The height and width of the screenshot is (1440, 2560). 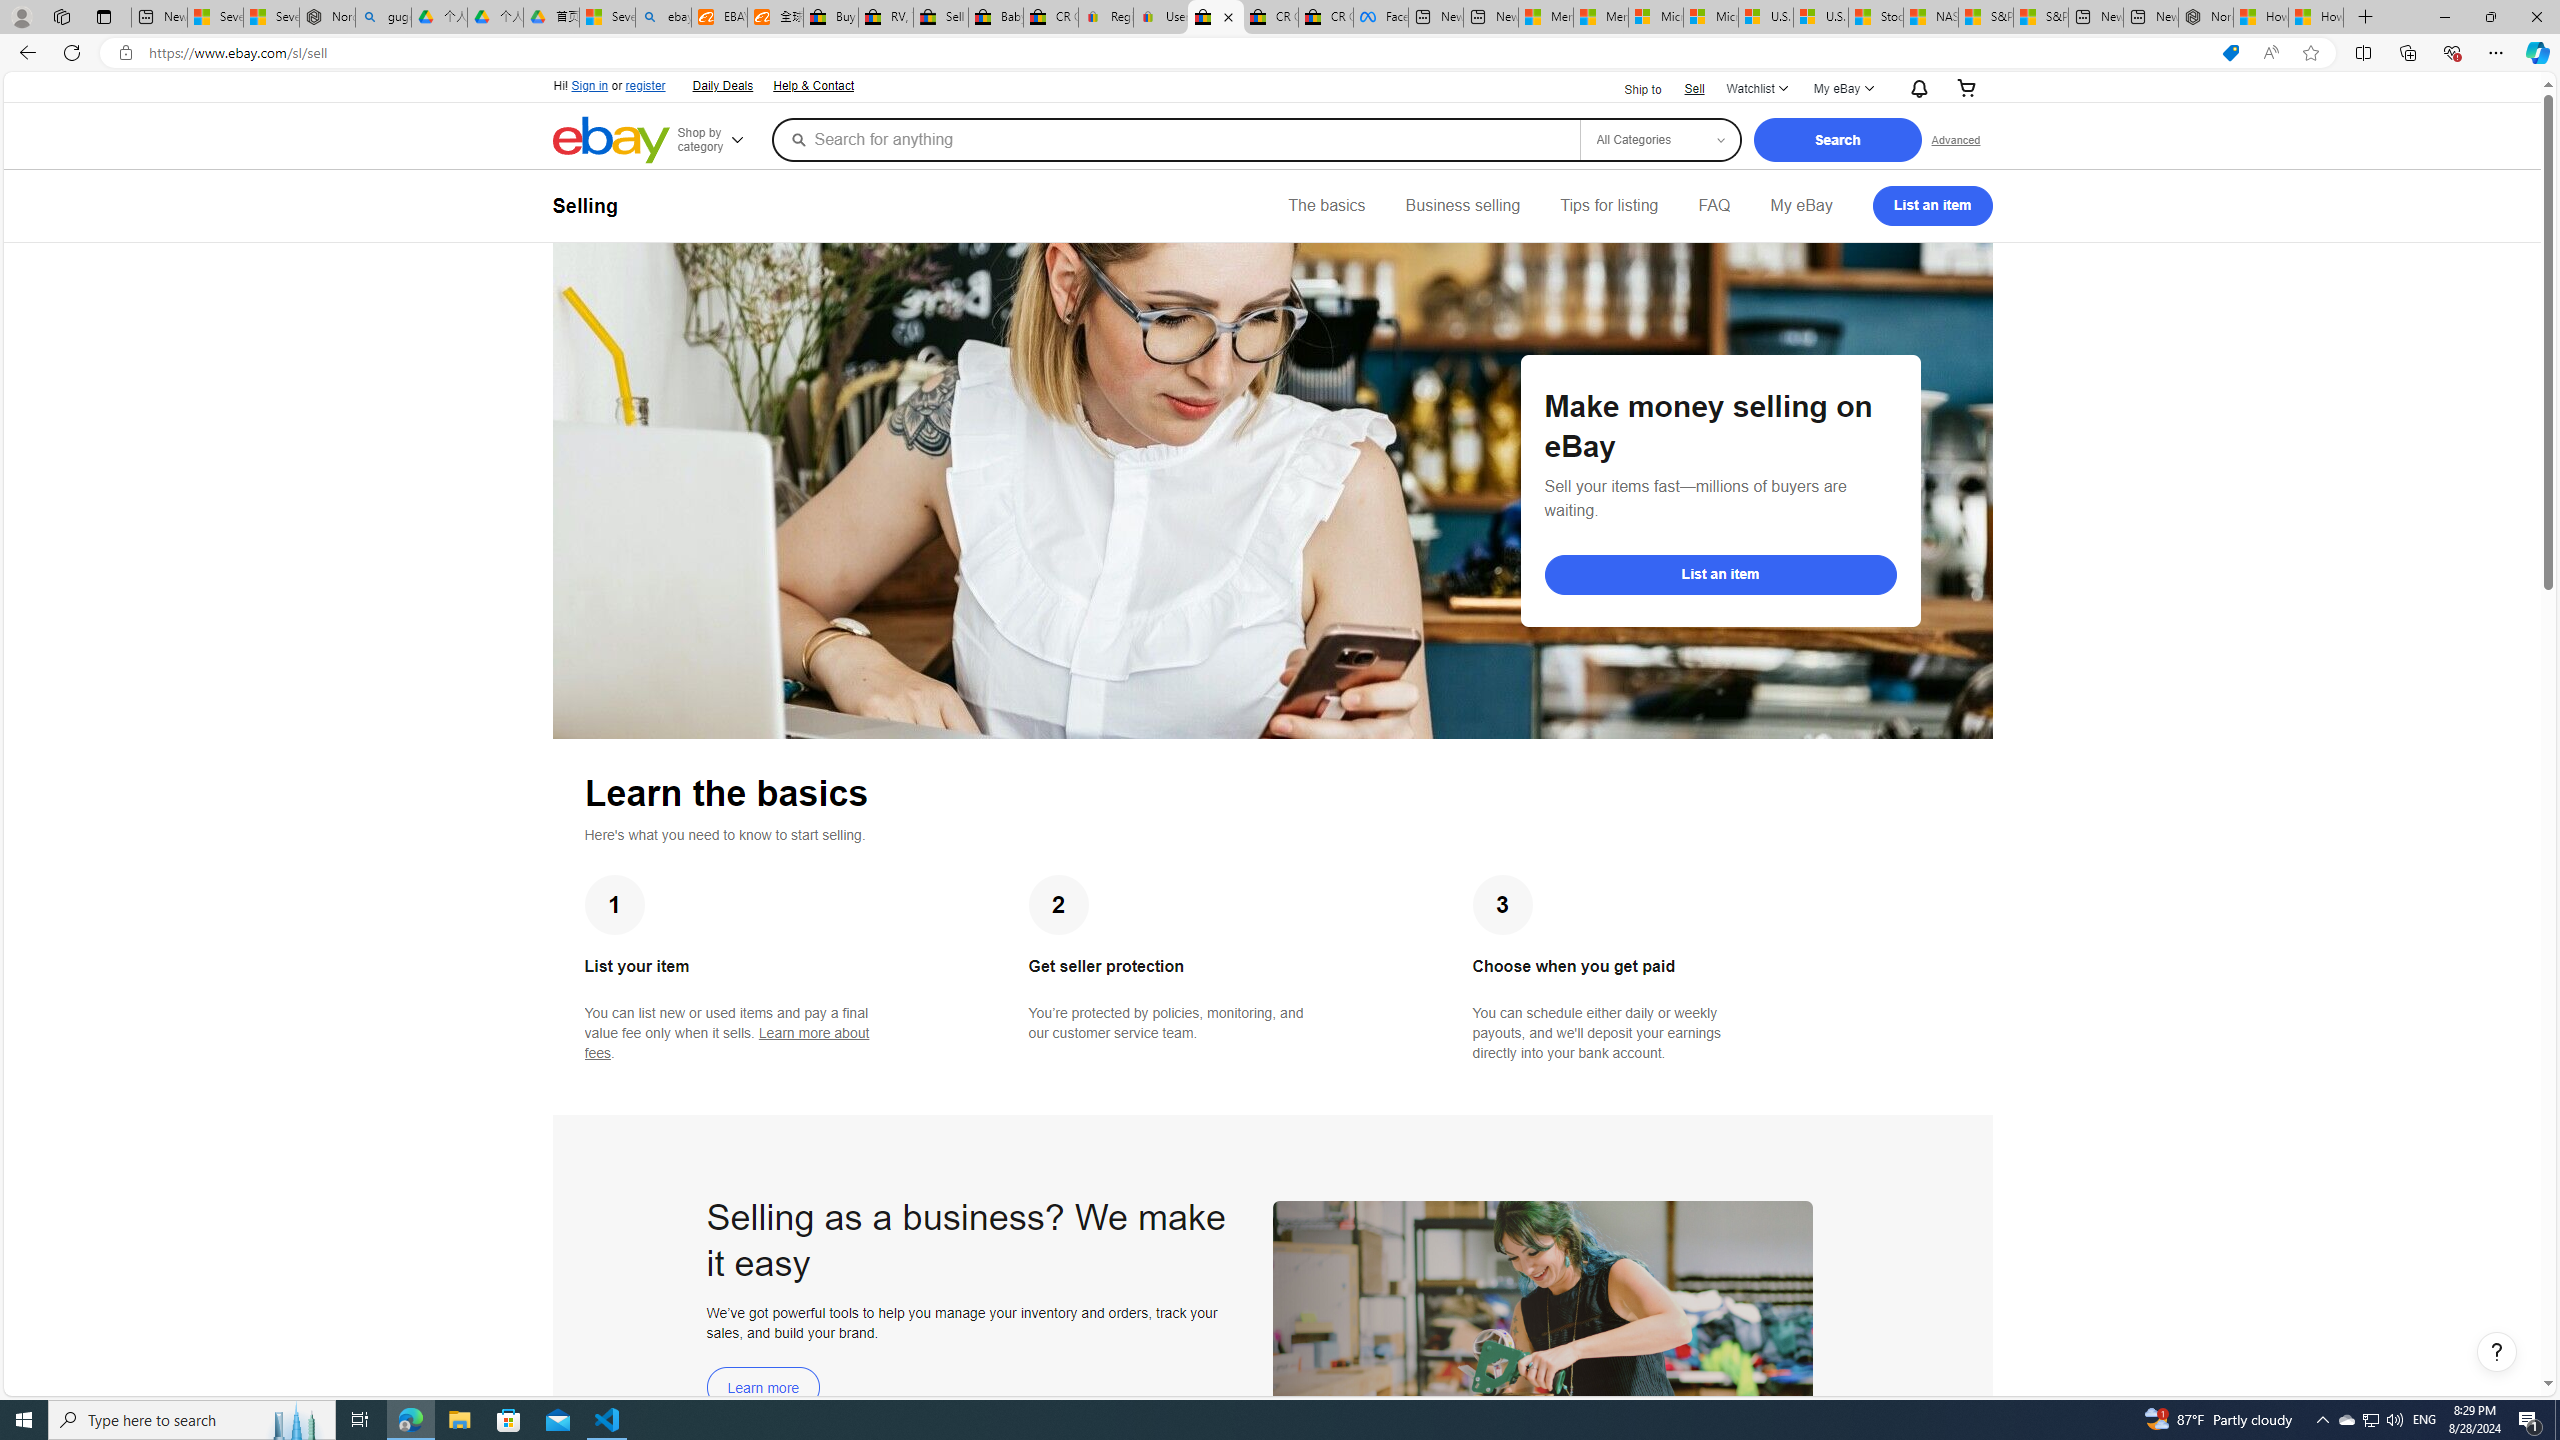 What do you see at coordinates (1160, 17) in the screenshot?
I see `User Privacy Notice | eBay` at bounding box center [1160, 17].